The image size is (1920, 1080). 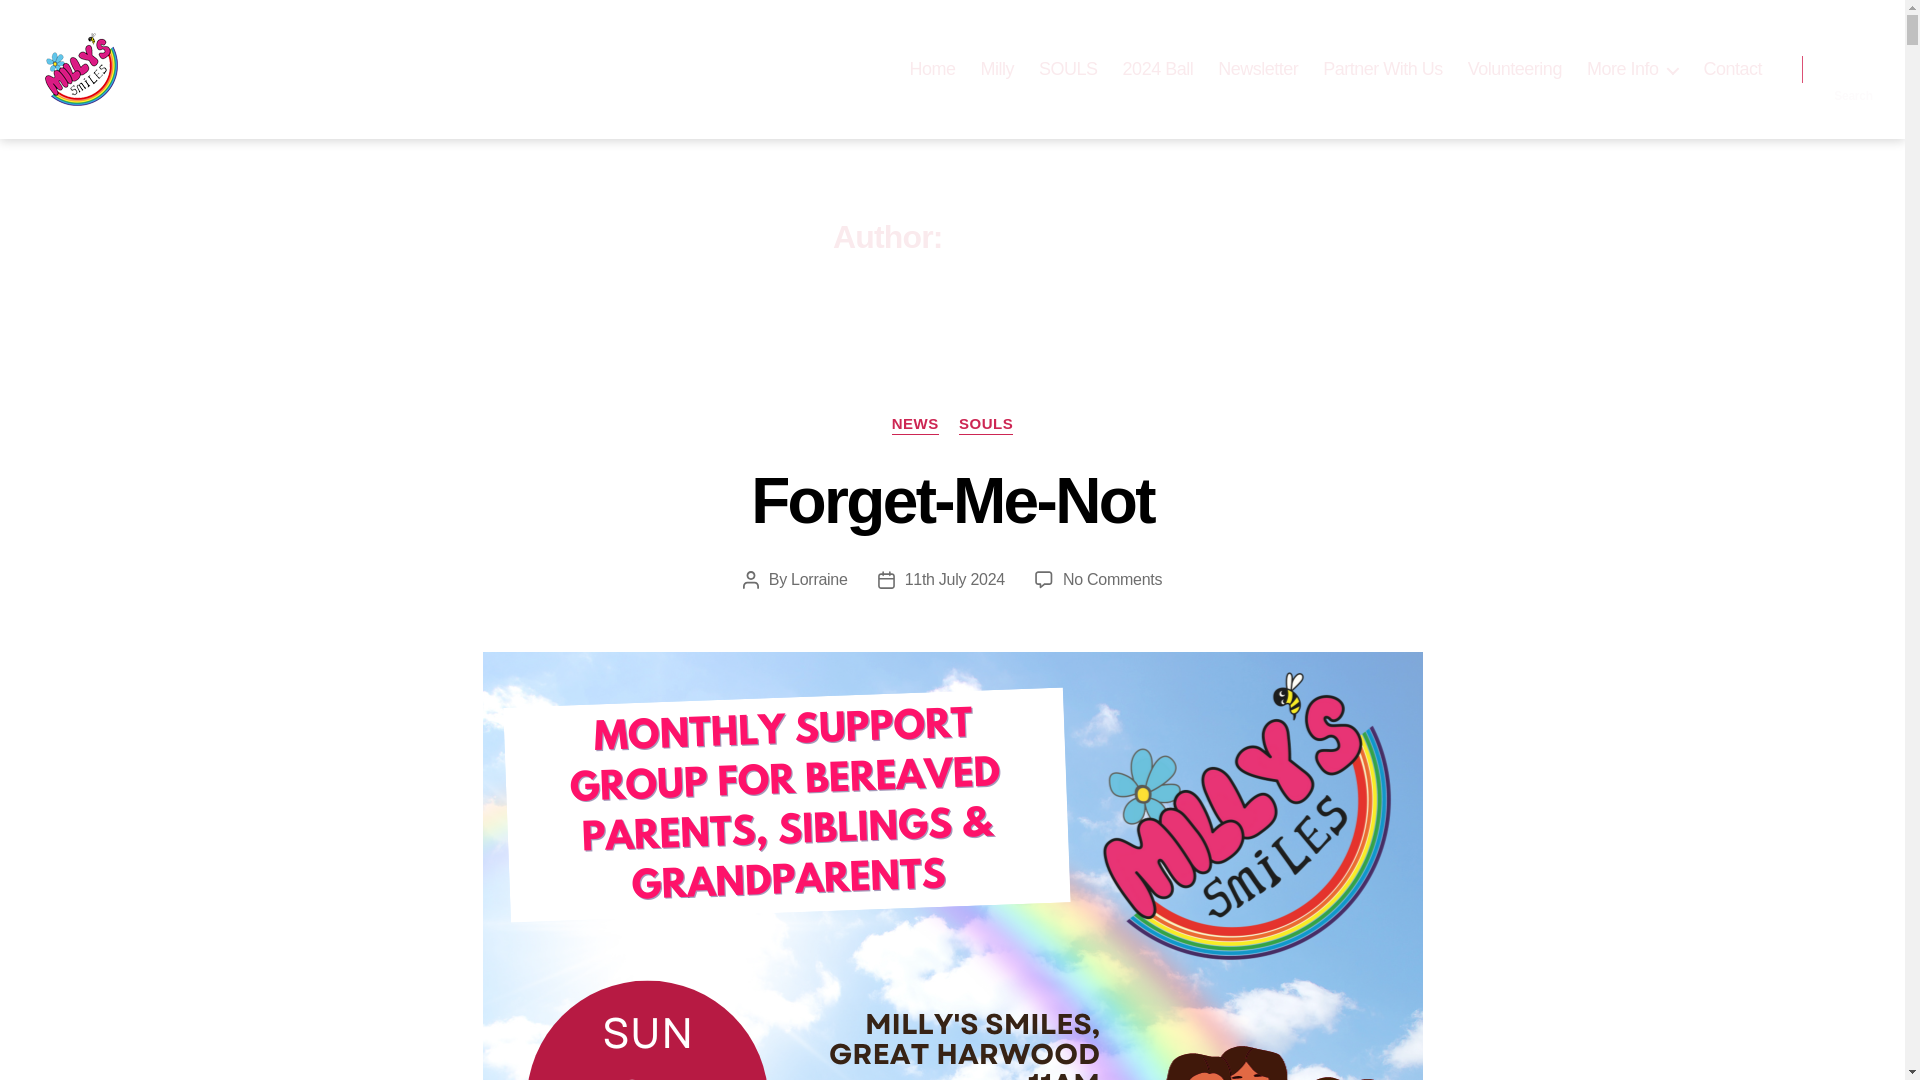 What do you see at coordinates (933, 70) in the screenshot?
I see `Home` at bounding box center [933, 70].